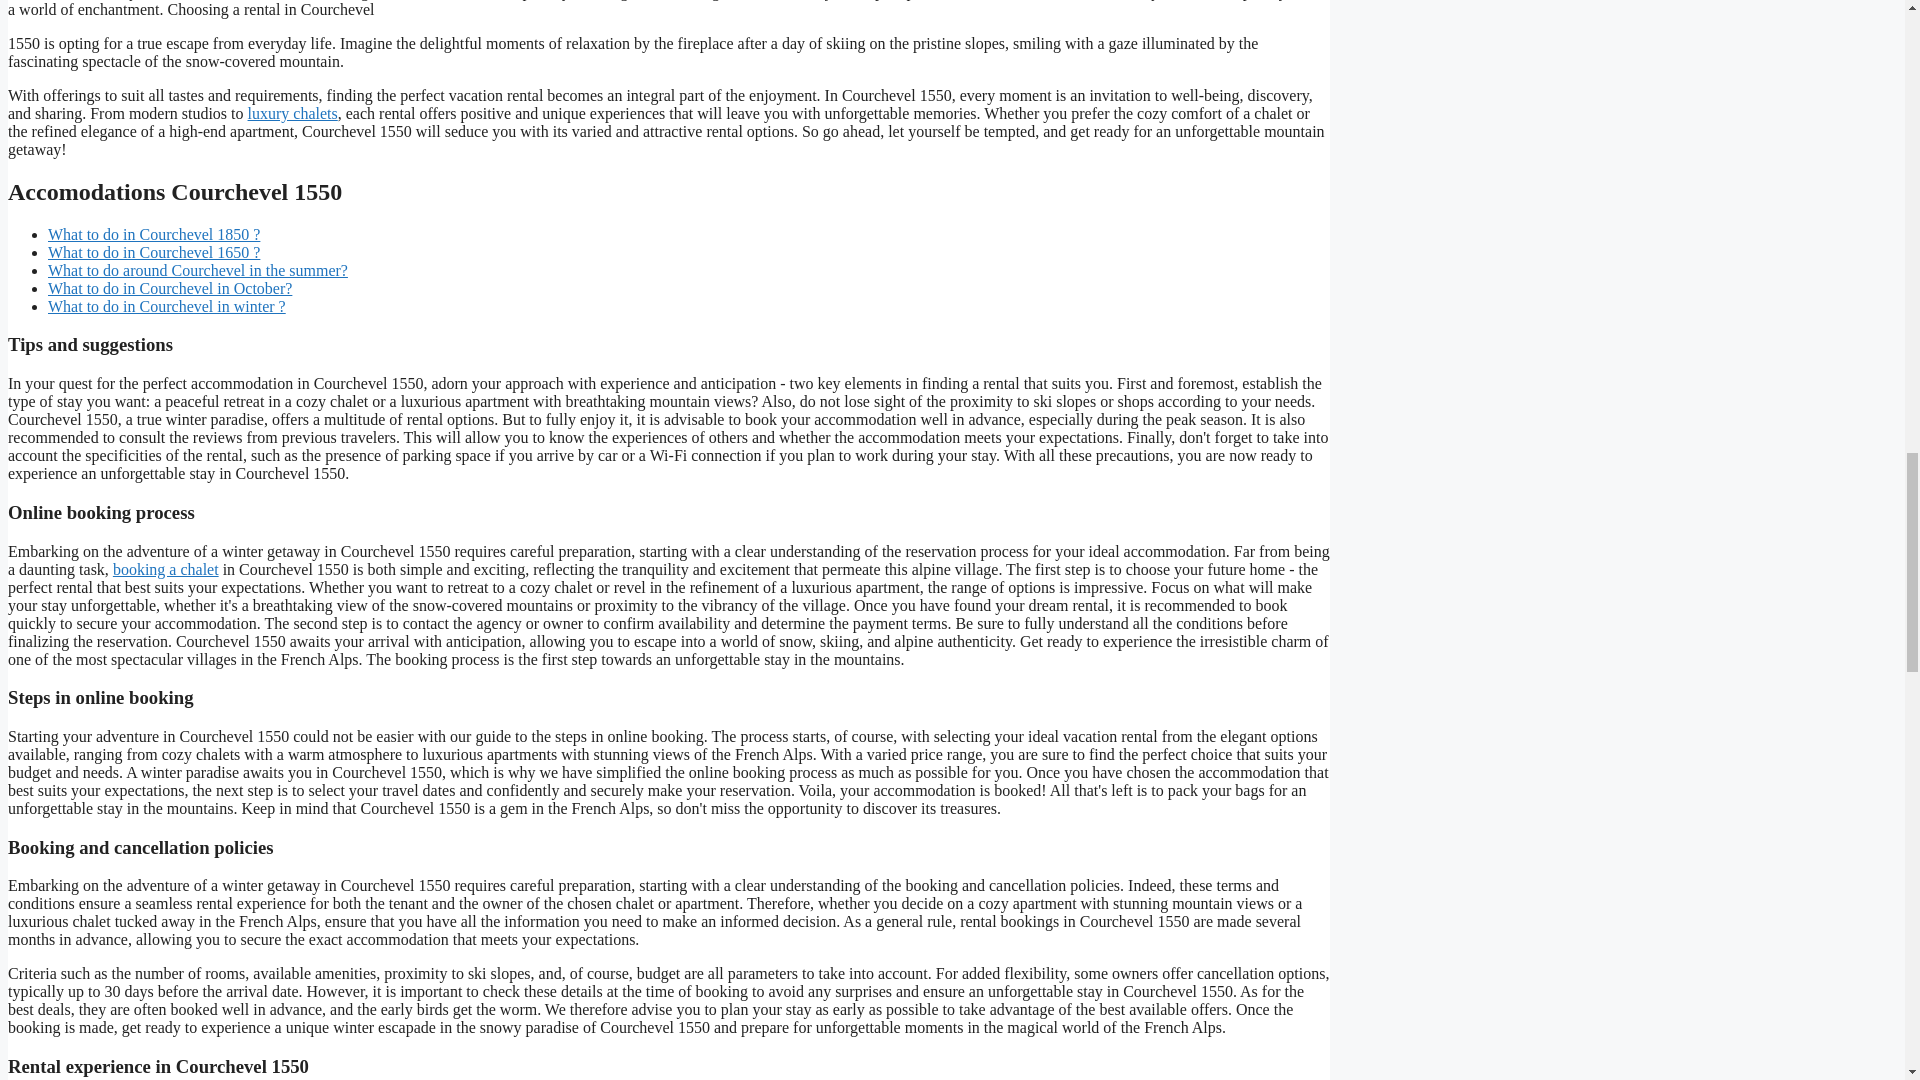  Describe the element at coordinates (198, 270) in the screenshot. I see `What to do around Courchevel in the summer?` at that location.